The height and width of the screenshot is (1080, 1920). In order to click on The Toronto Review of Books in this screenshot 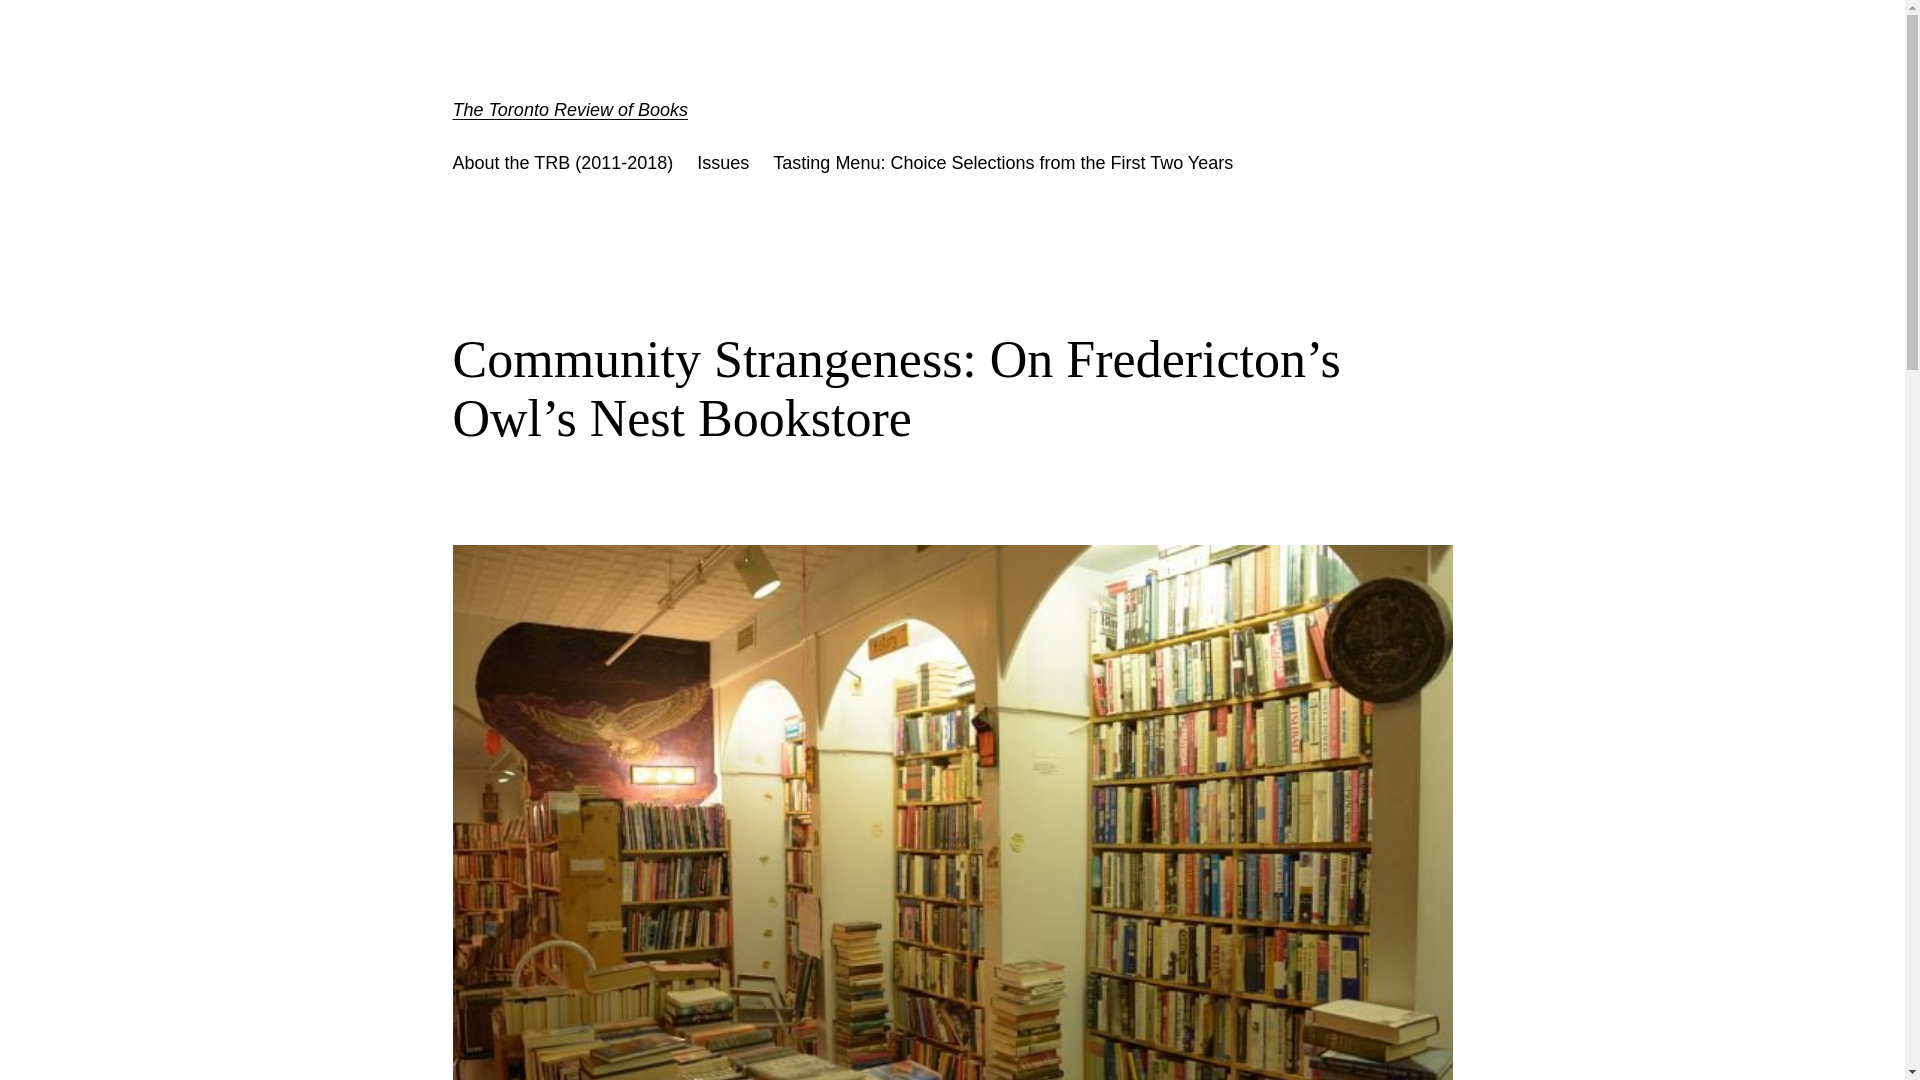, I will do `click(569, 110)`.